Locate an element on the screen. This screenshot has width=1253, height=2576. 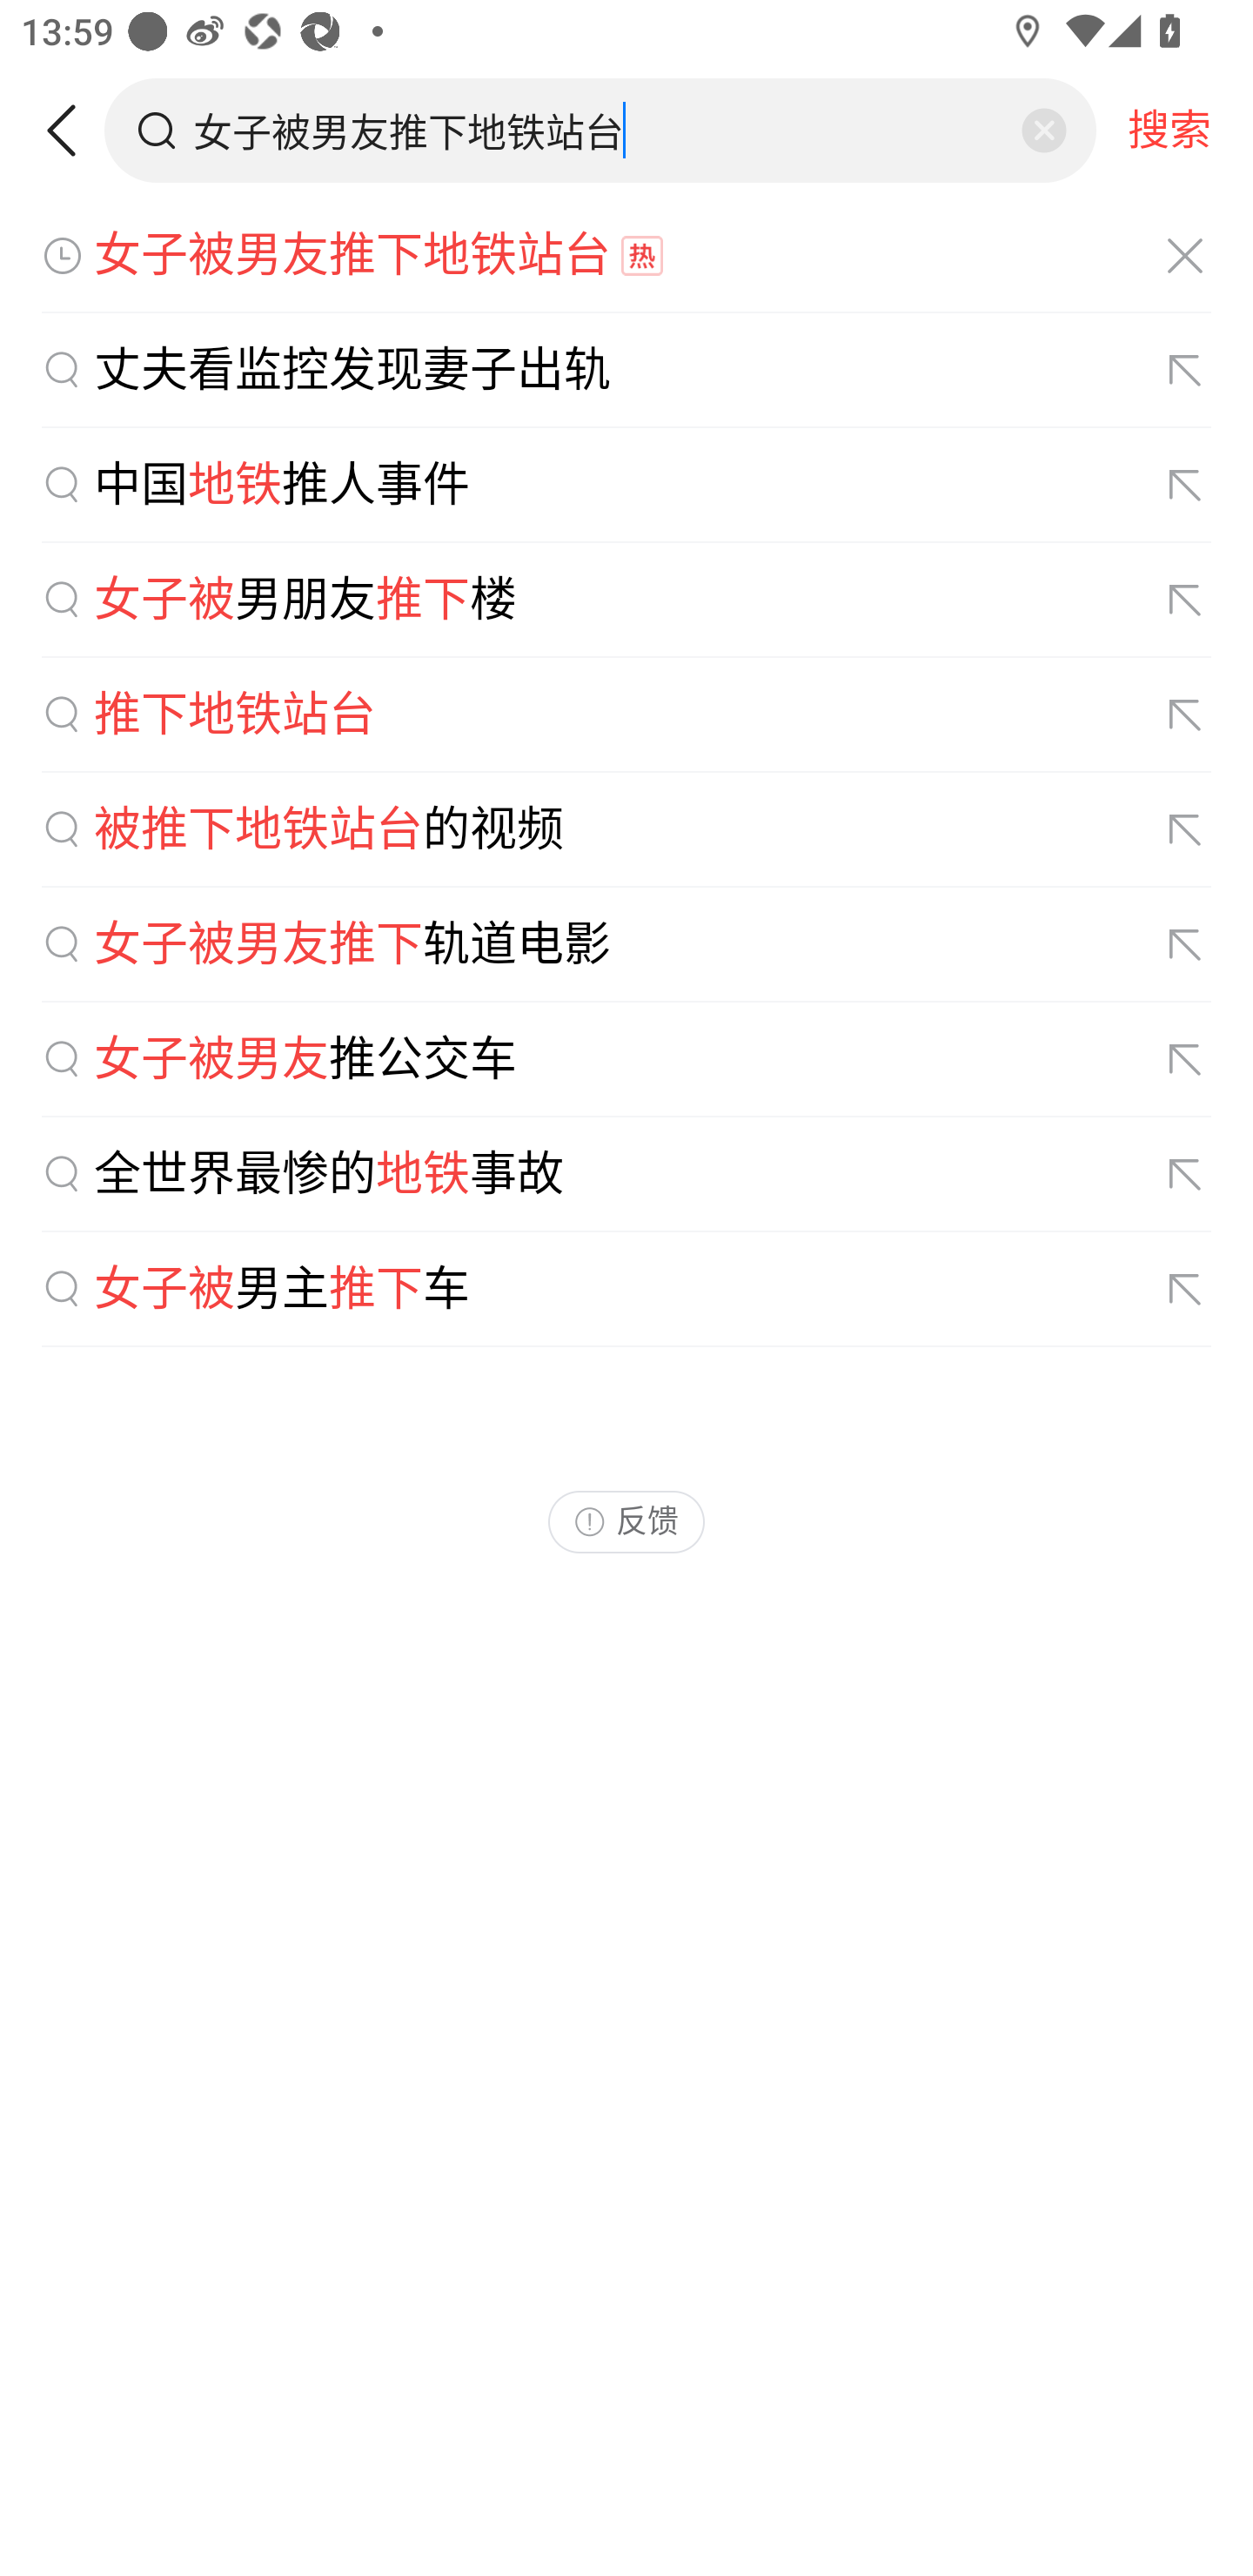
搜索 is located at coordinates (1169, 130).